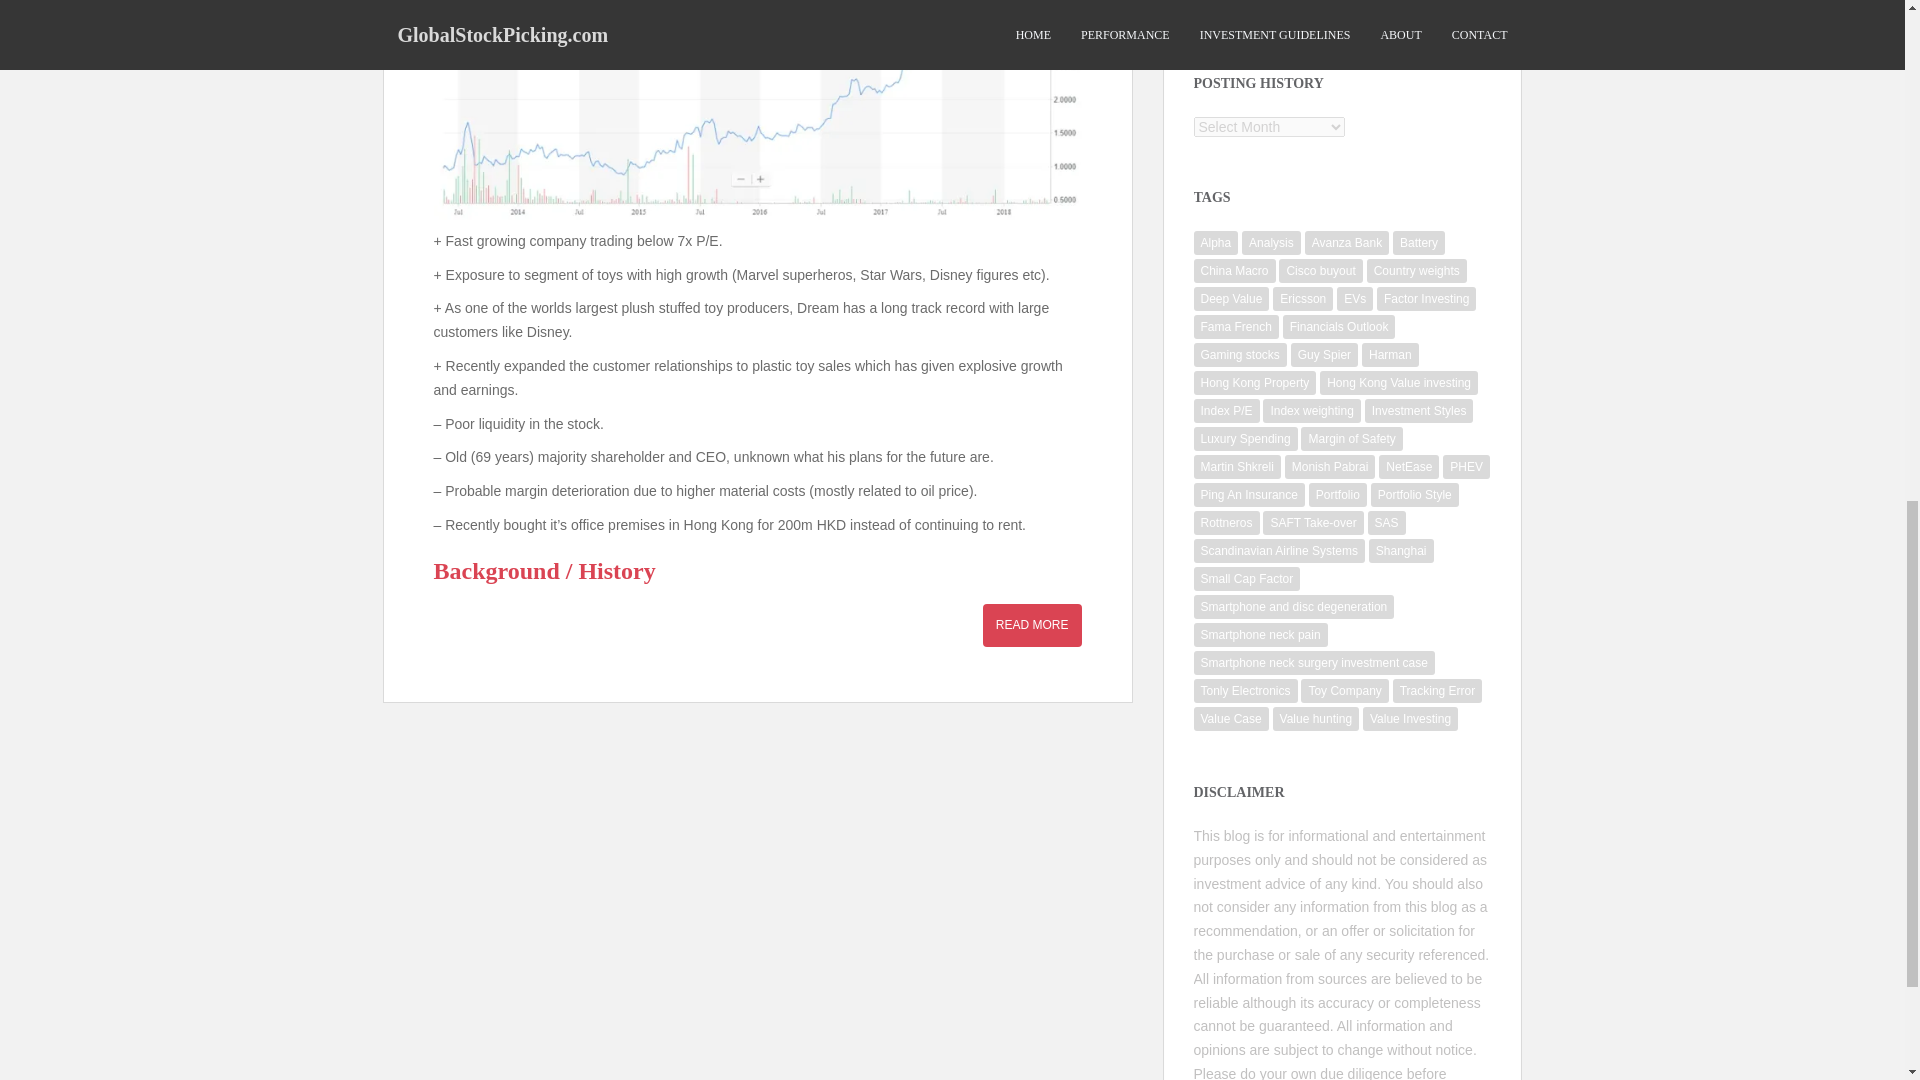 Image resolution: width=1920 pixels, height=1080 pixels. What do you see at coordinates (1032, 624) in the screenshot?
I see `READ MORE` at bounding box center [1032, 624].